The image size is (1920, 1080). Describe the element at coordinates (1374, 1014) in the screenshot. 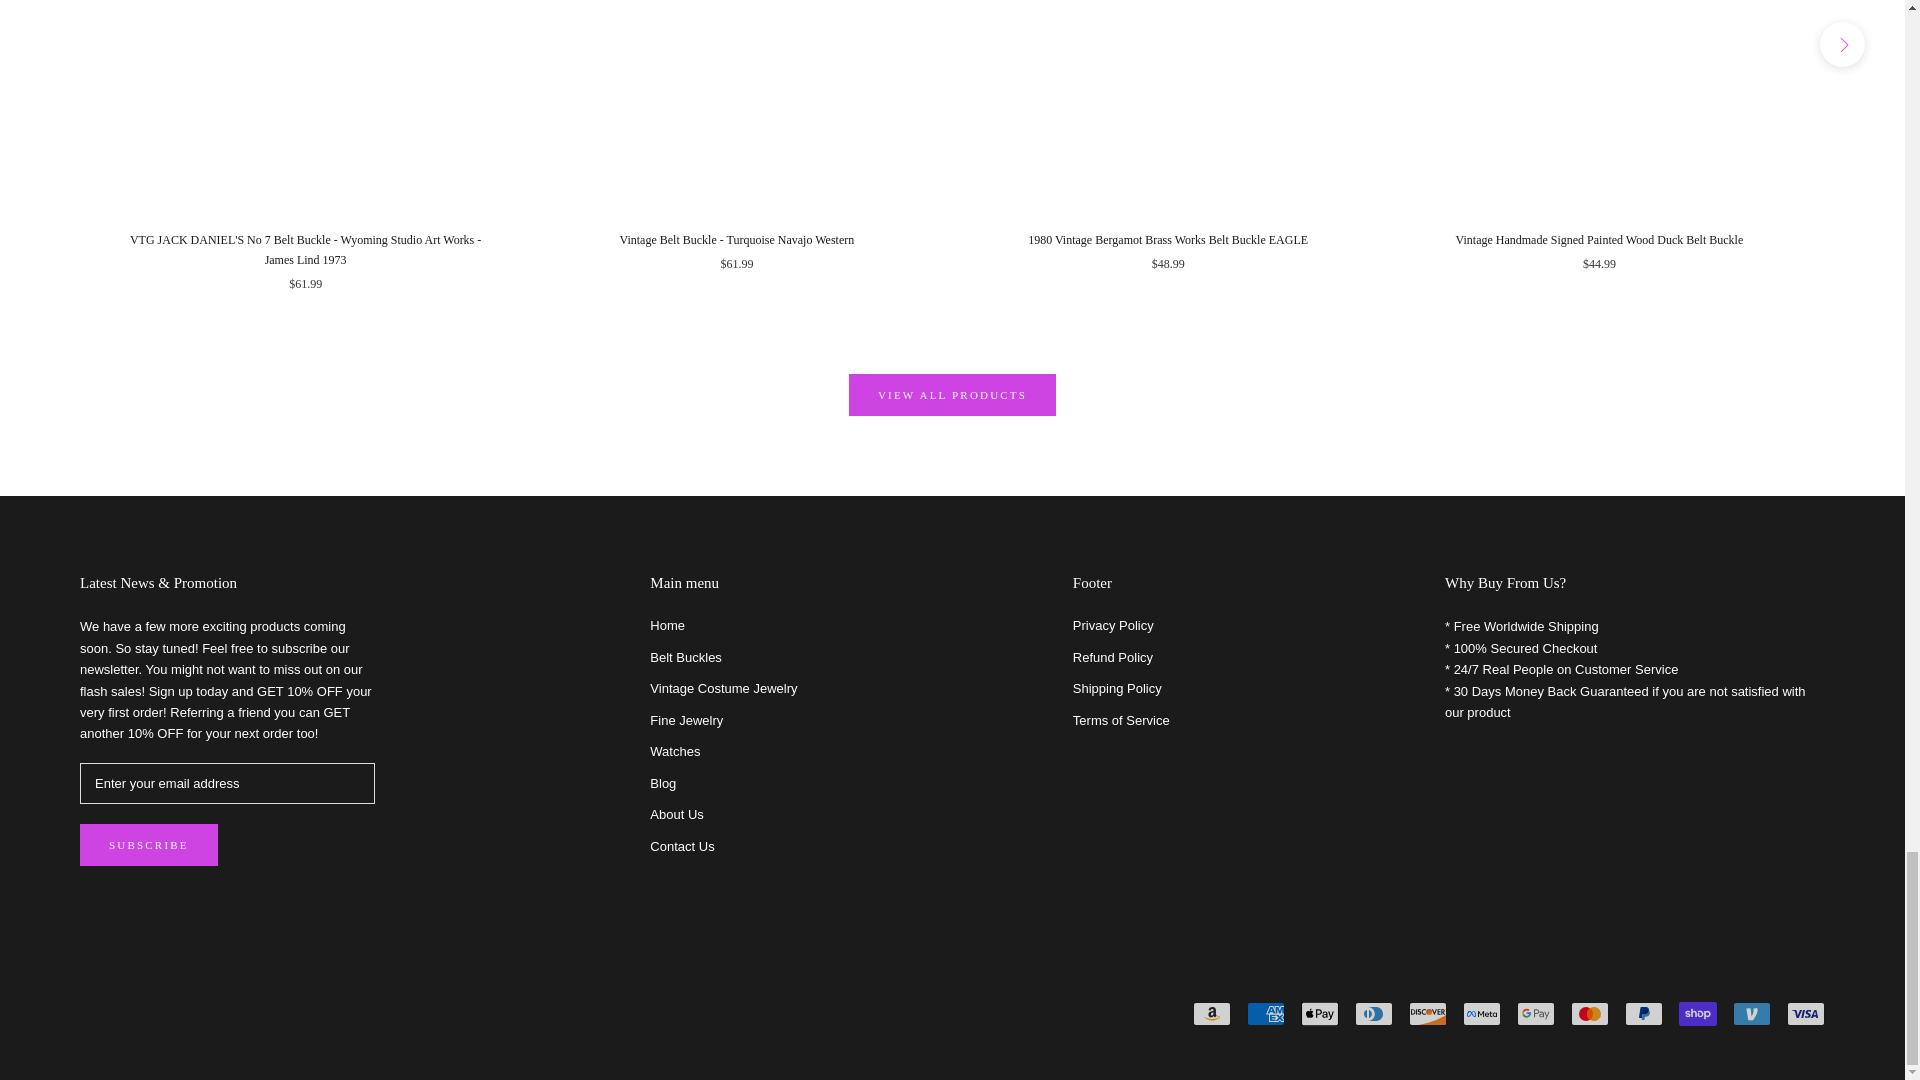

I see `Diners Club` at that location.